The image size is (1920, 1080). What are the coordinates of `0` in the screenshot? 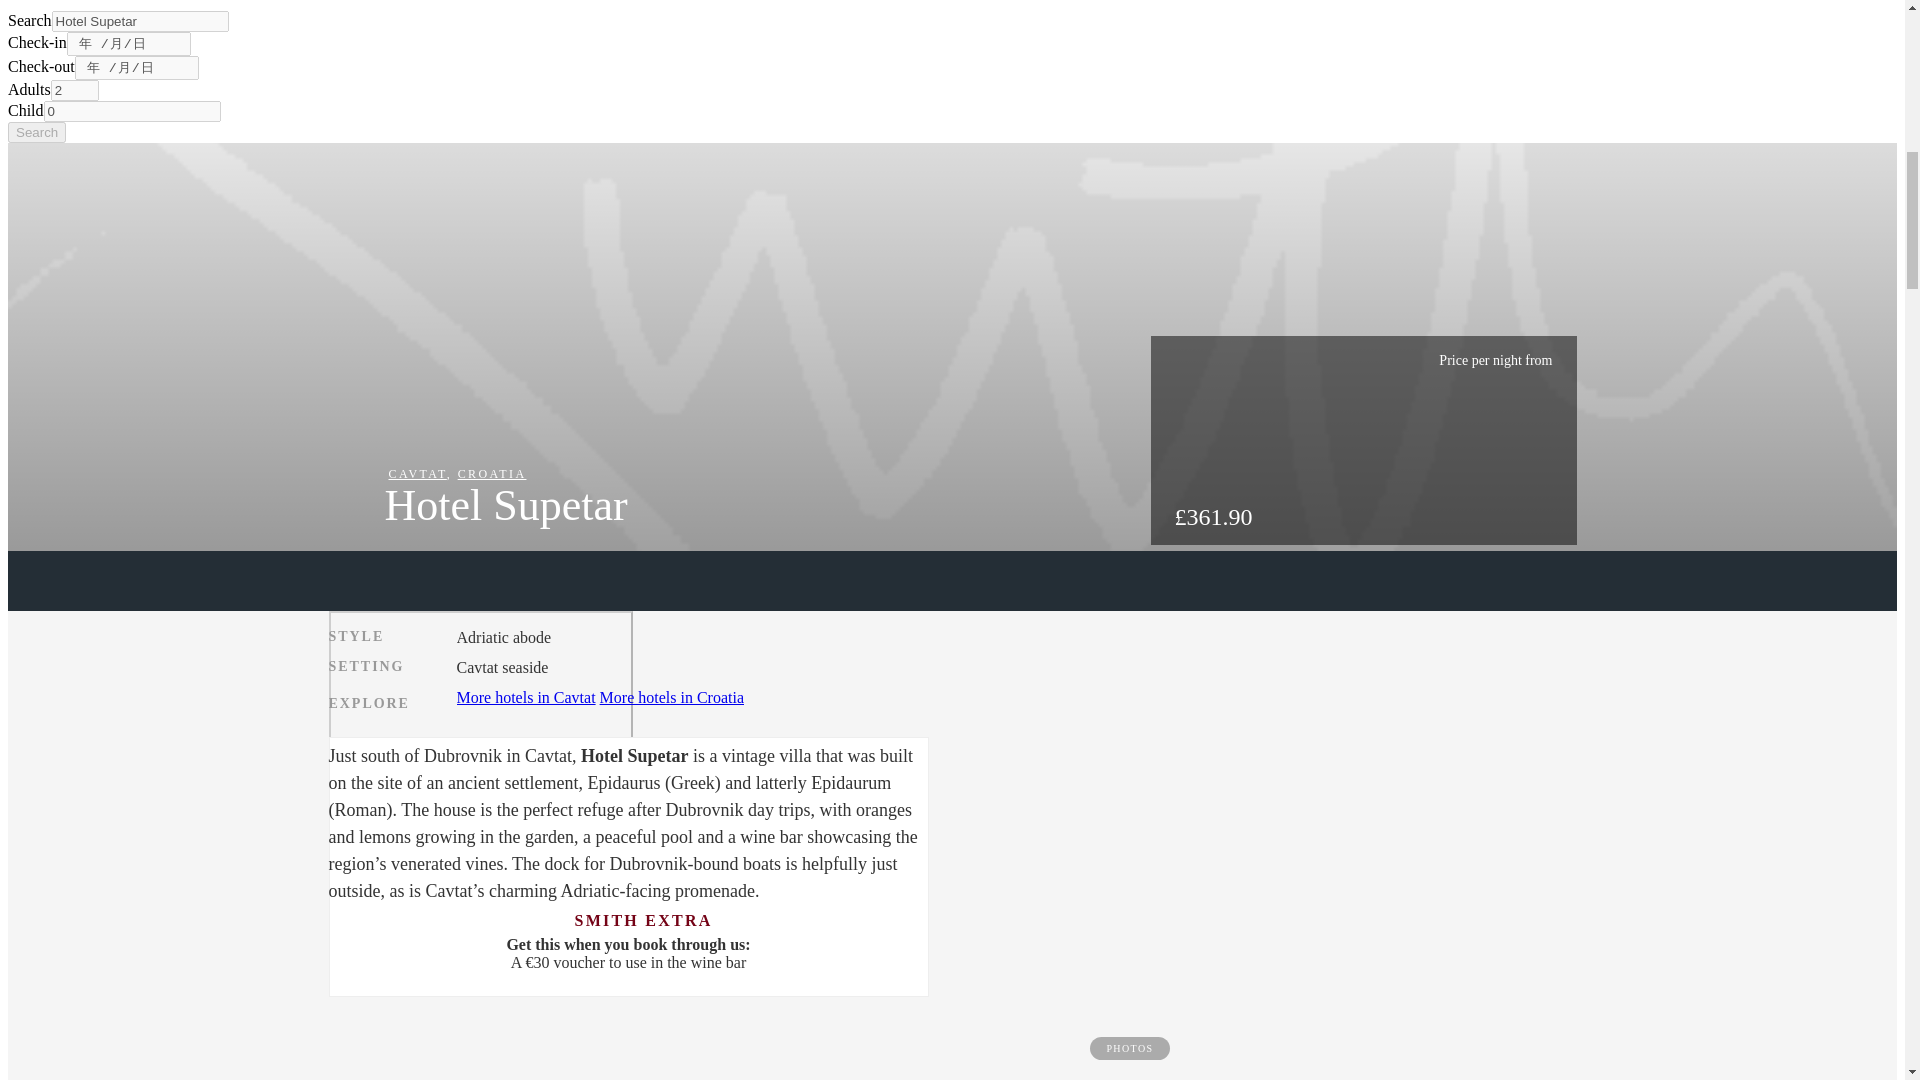 It's located at (132, 112).